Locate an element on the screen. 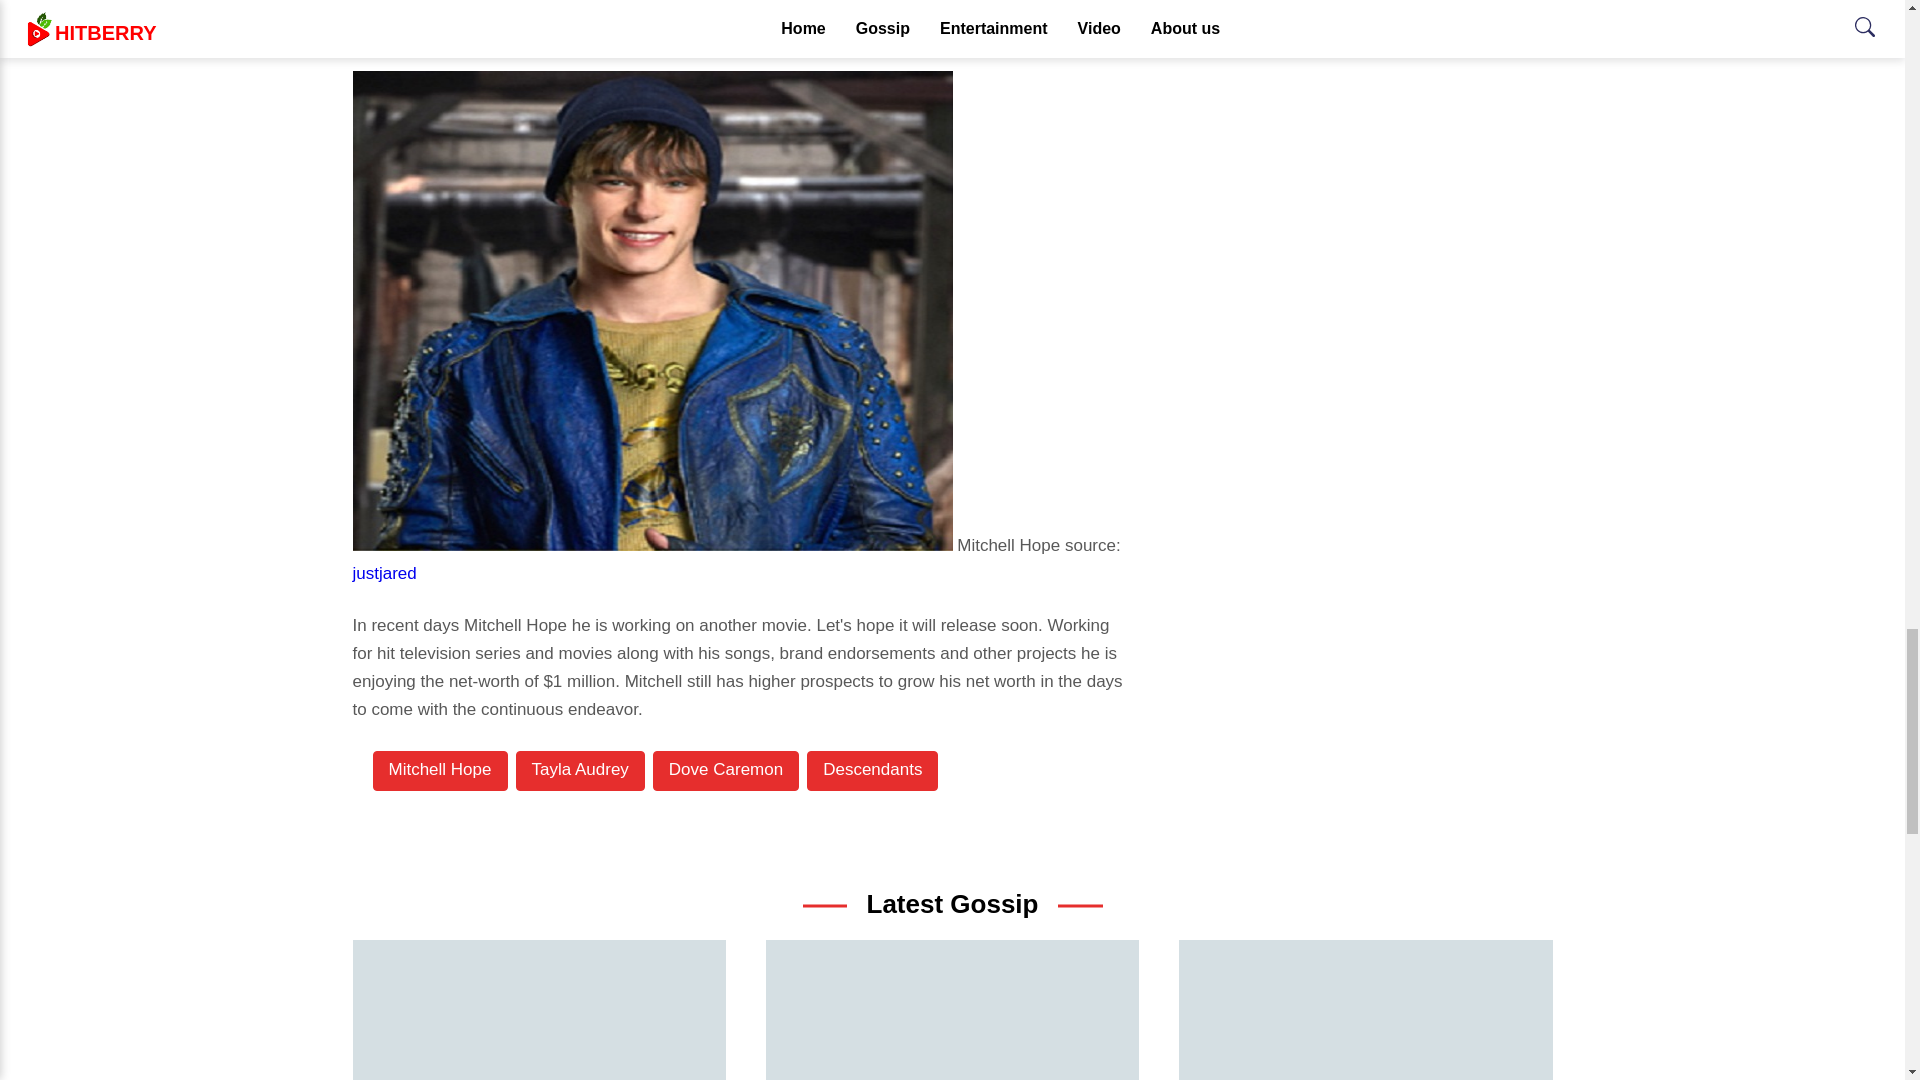 Image resolution: width=1920 pixels, height=1080 pixels. Dove Caremon is located at coordinates (725, 770).